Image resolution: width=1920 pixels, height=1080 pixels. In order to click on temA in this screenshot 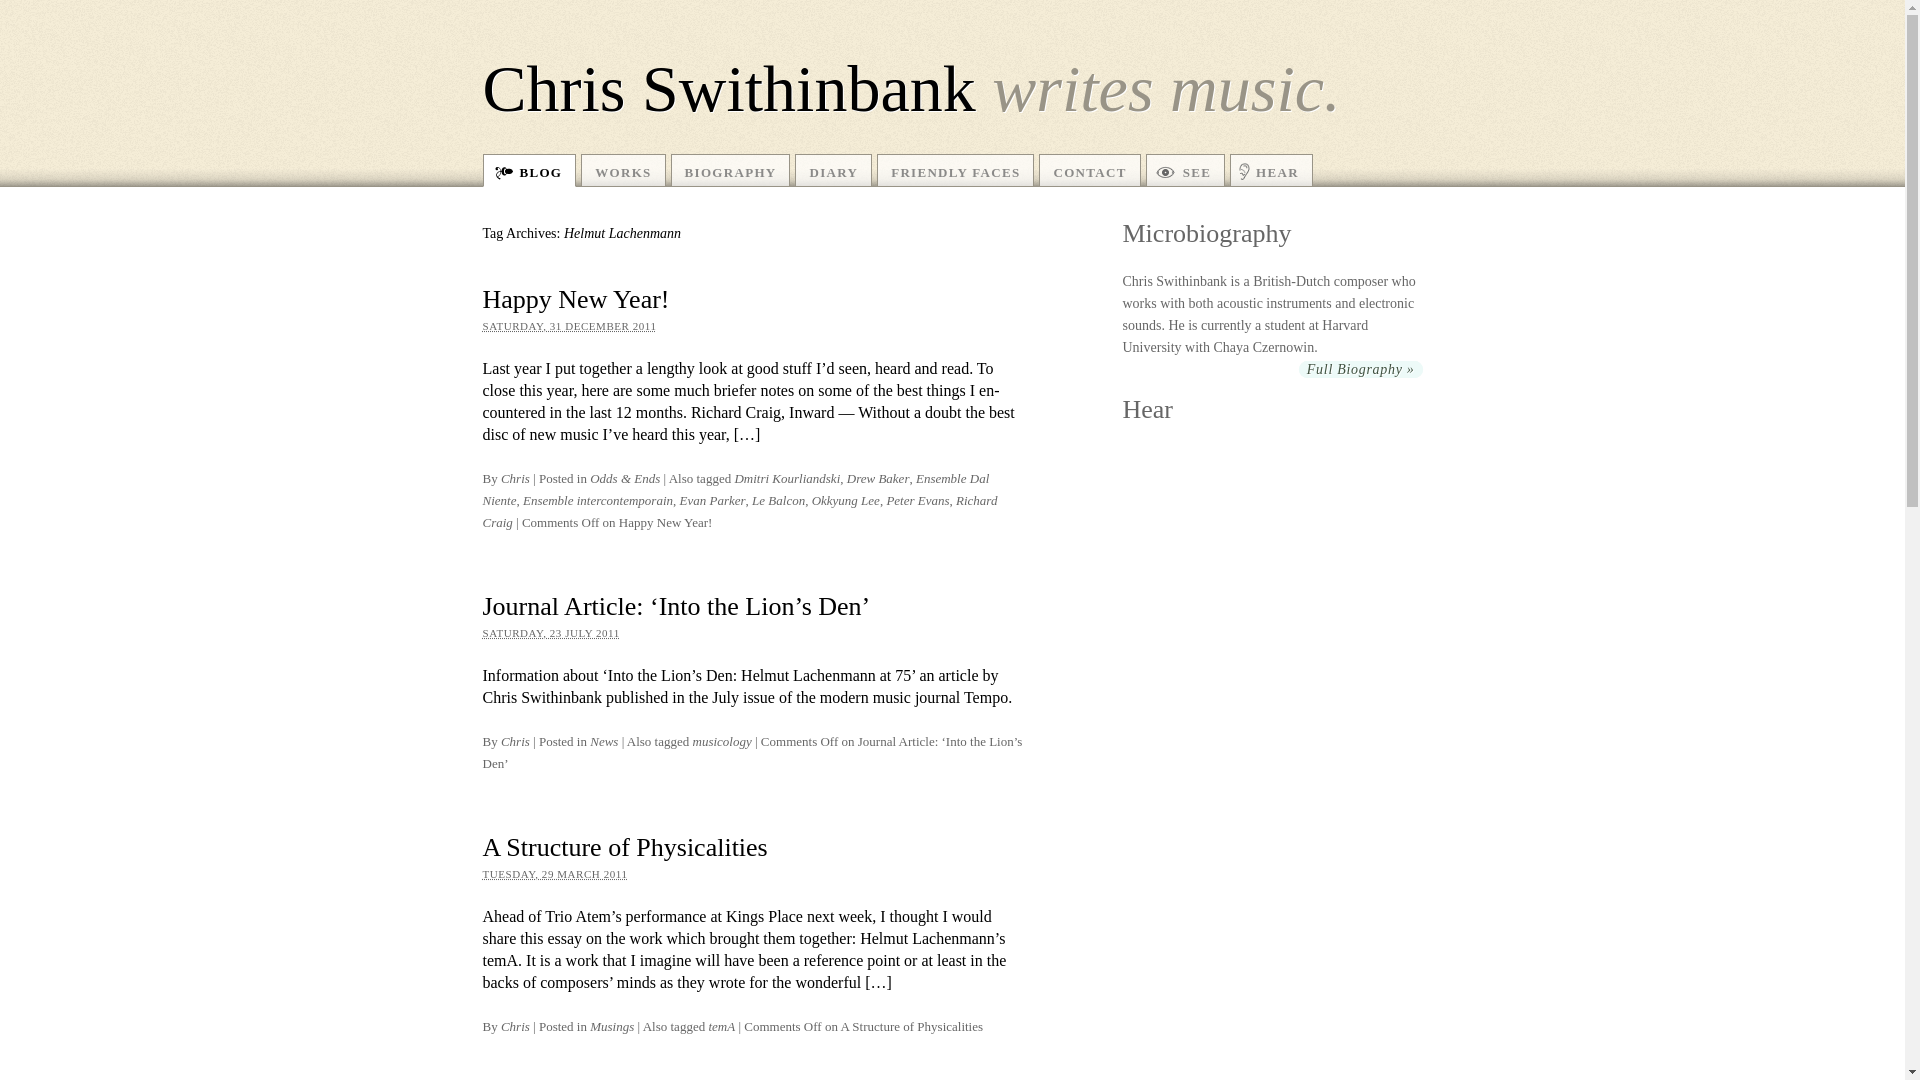, I will do `click(722, 1026)`.